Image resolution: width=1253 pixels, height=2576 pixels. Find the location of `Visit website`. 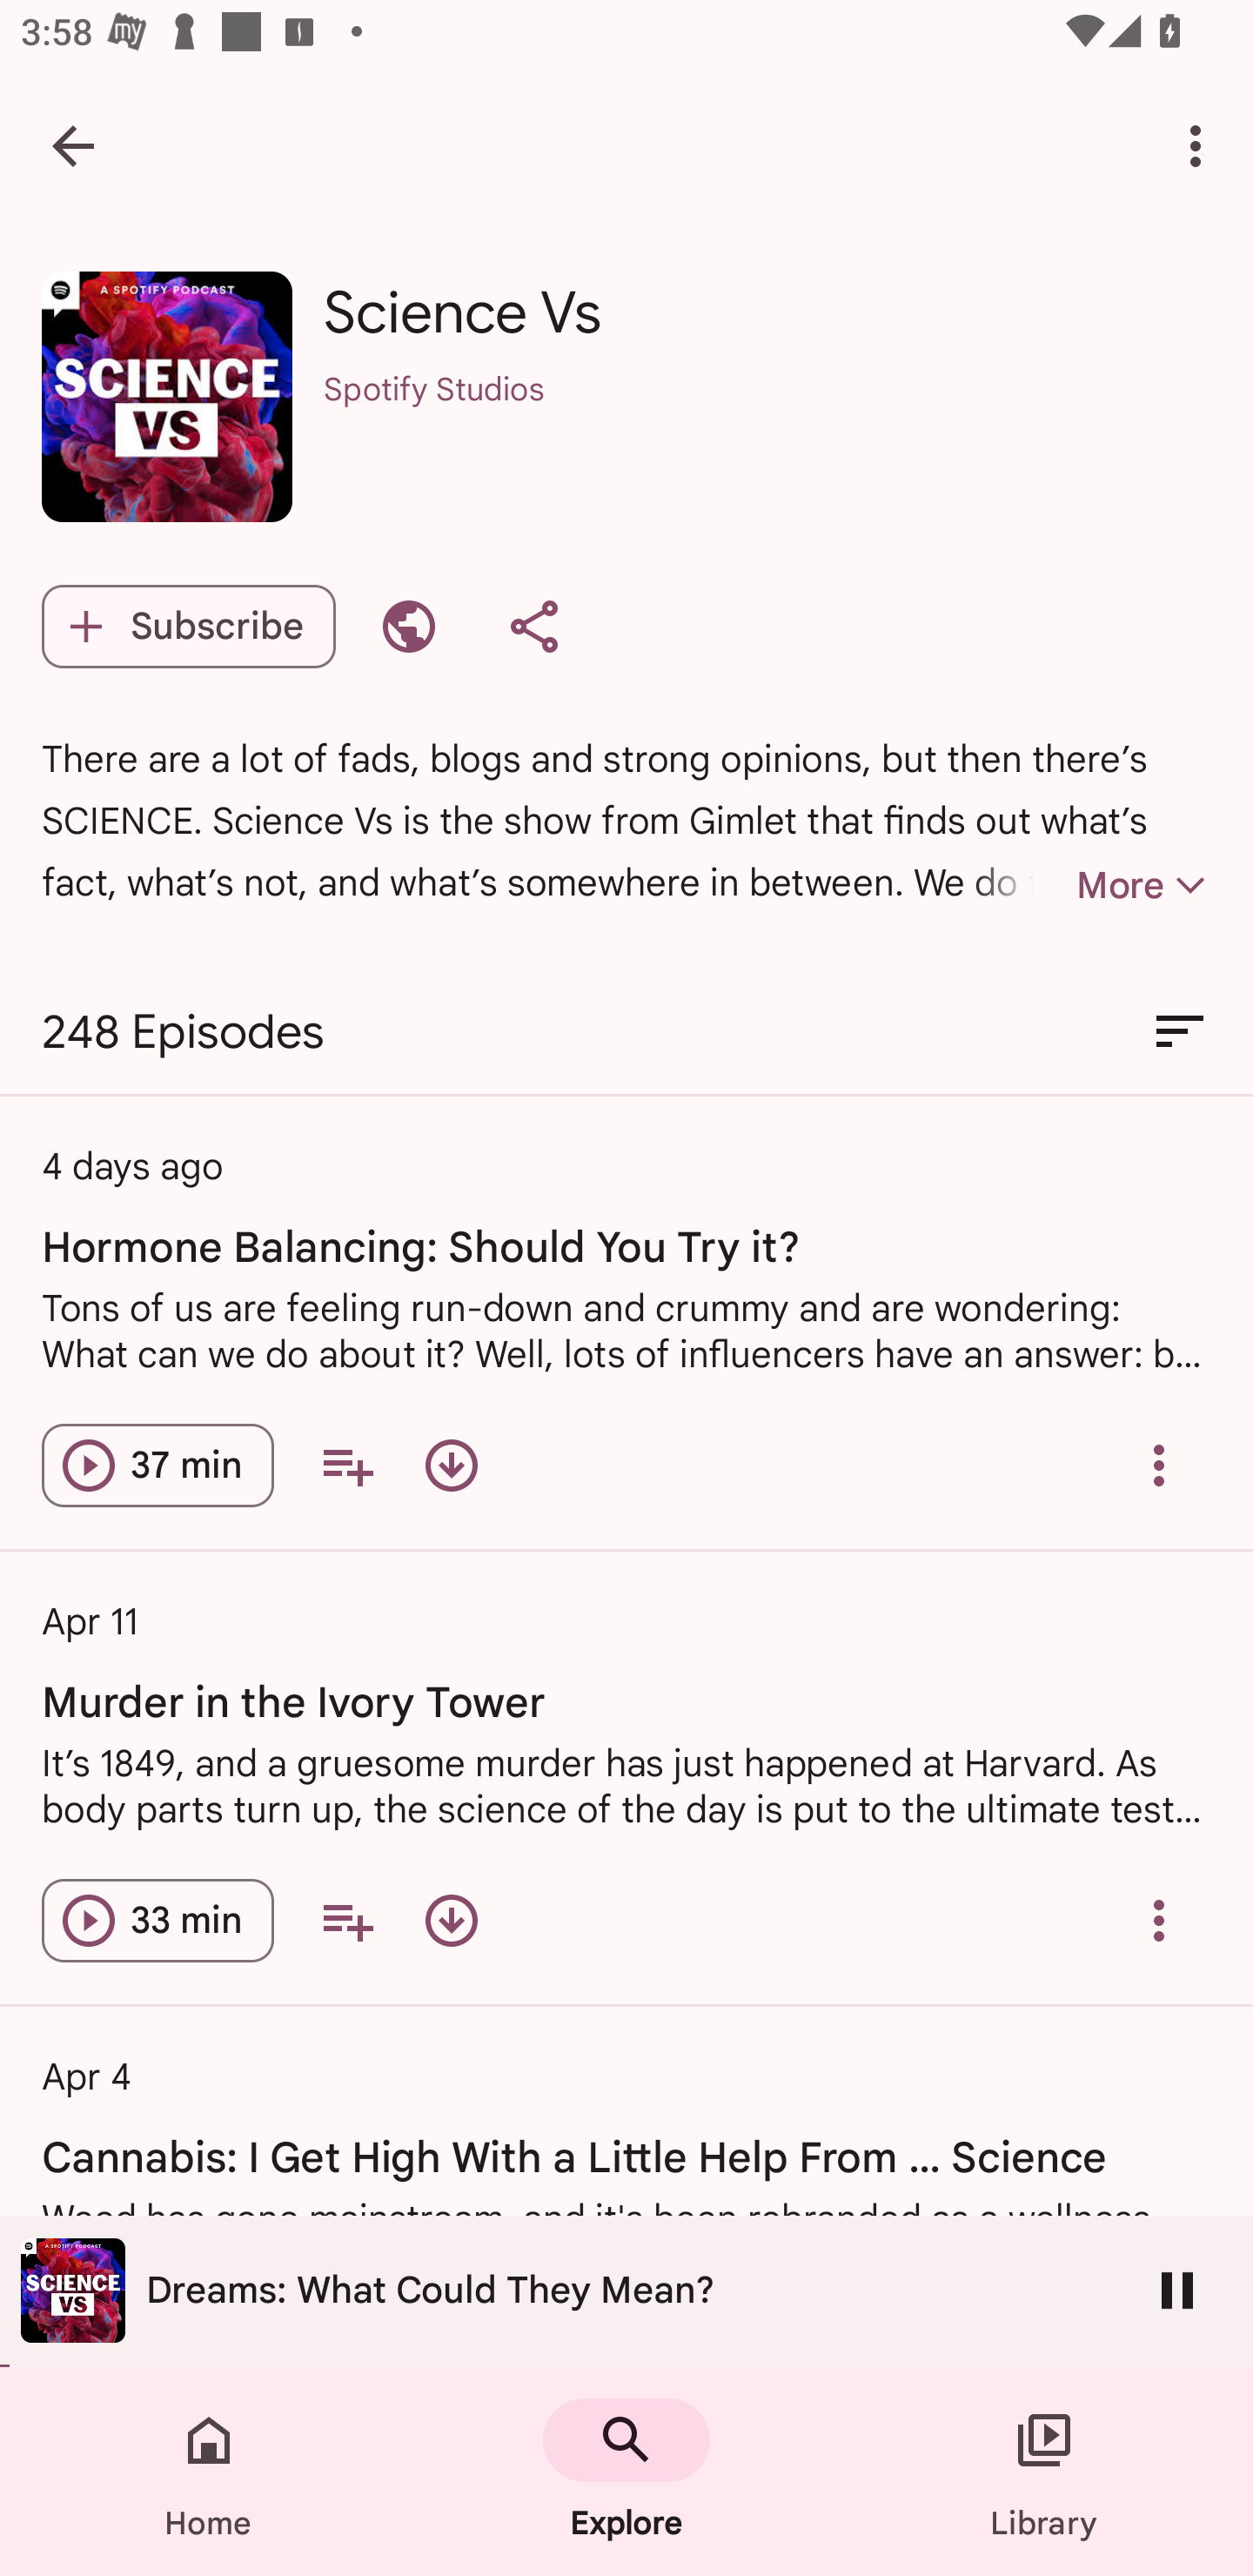

Visit website is located at coordinates (408, 627).